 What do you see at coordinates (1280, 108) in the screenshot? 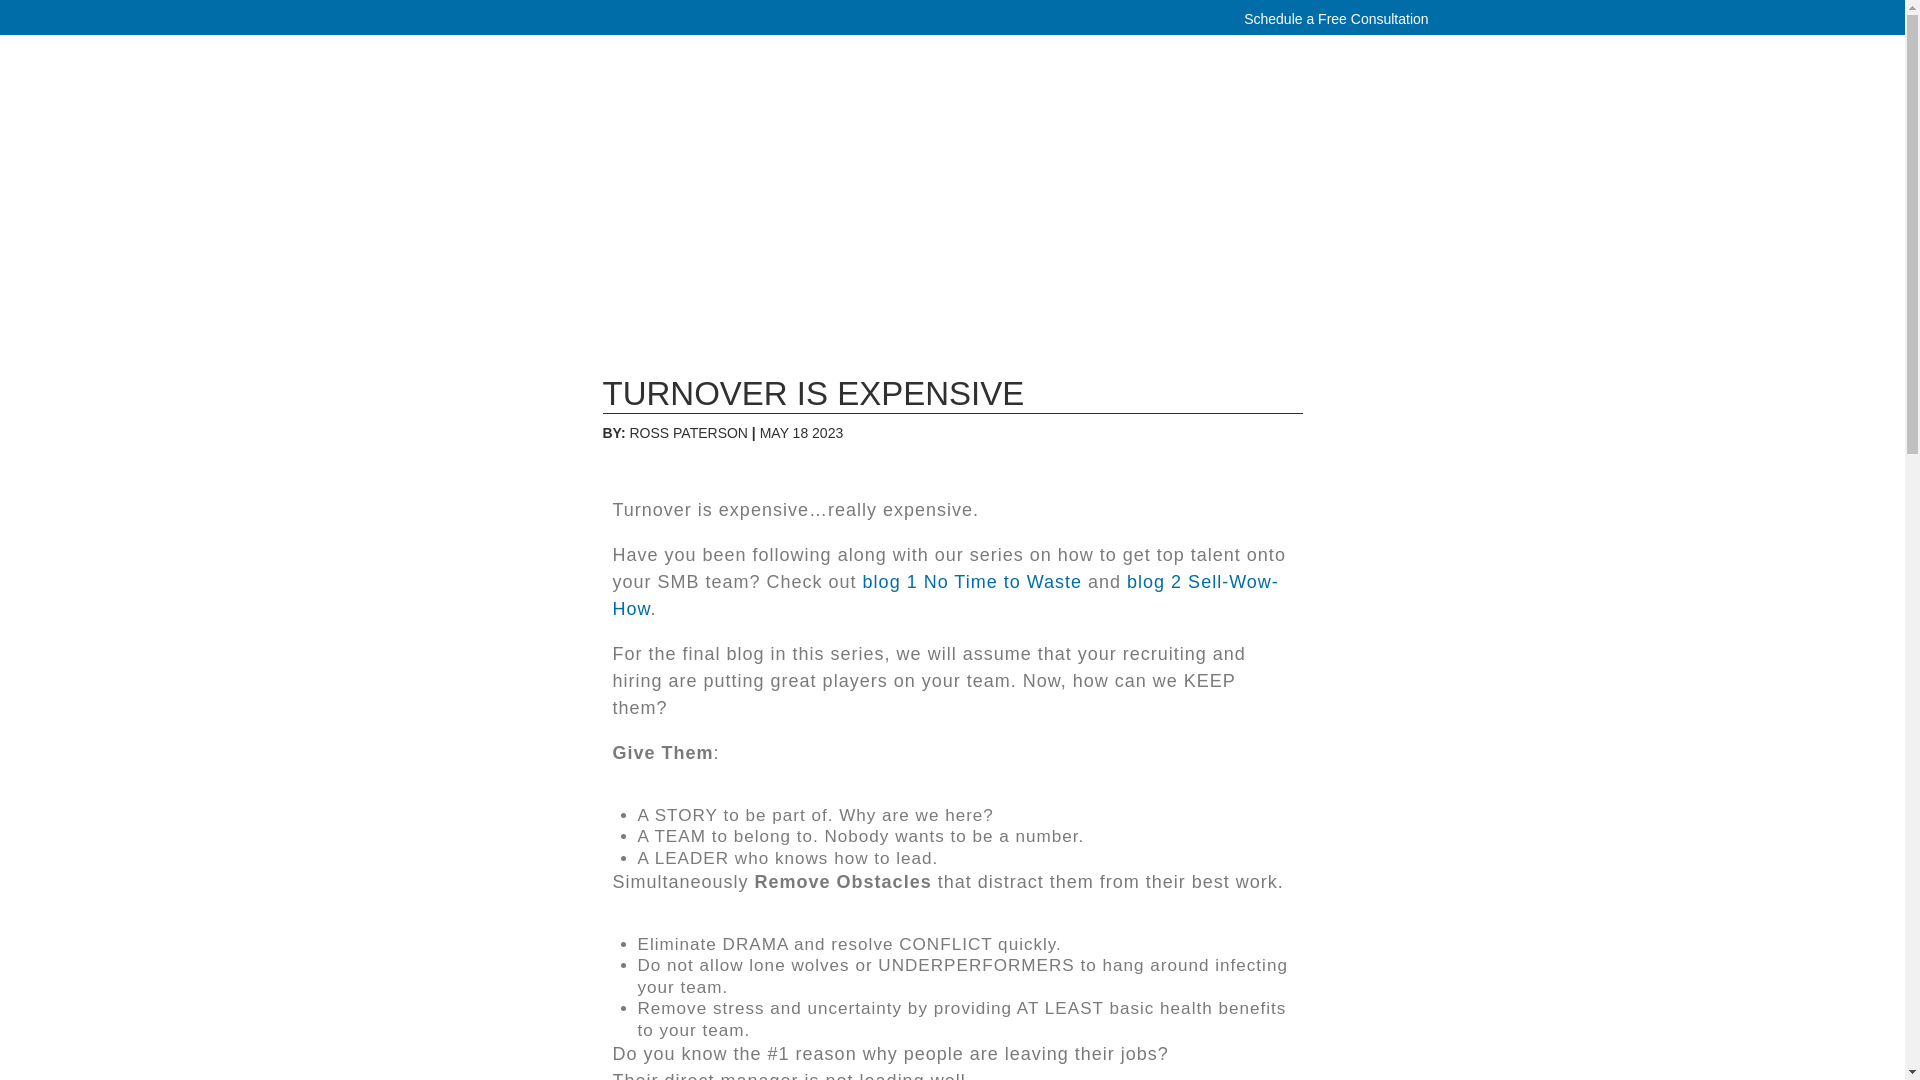
I see `EVENTS` at bounding box center [1280, 108].